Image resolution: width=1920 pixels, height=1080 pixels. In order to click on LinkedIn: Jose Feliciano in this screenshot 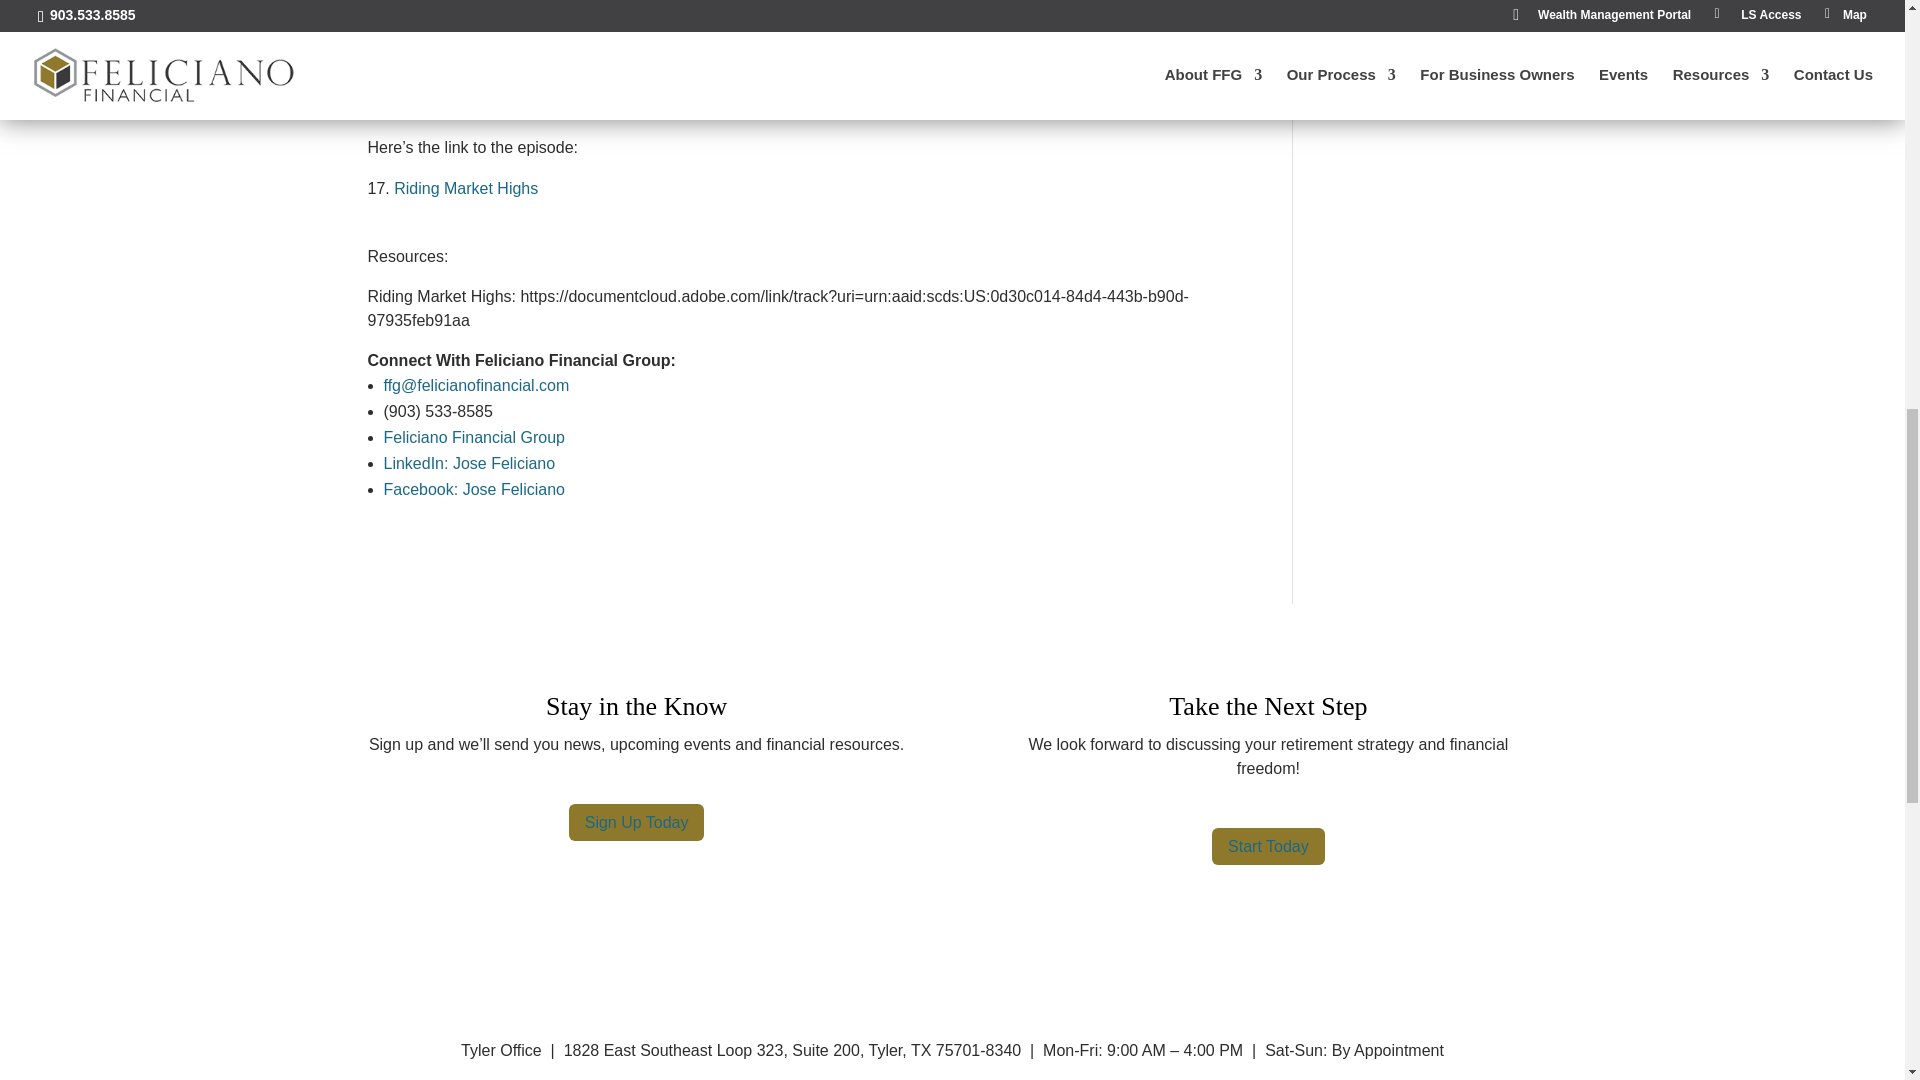, I will do `click(470, 462)`.